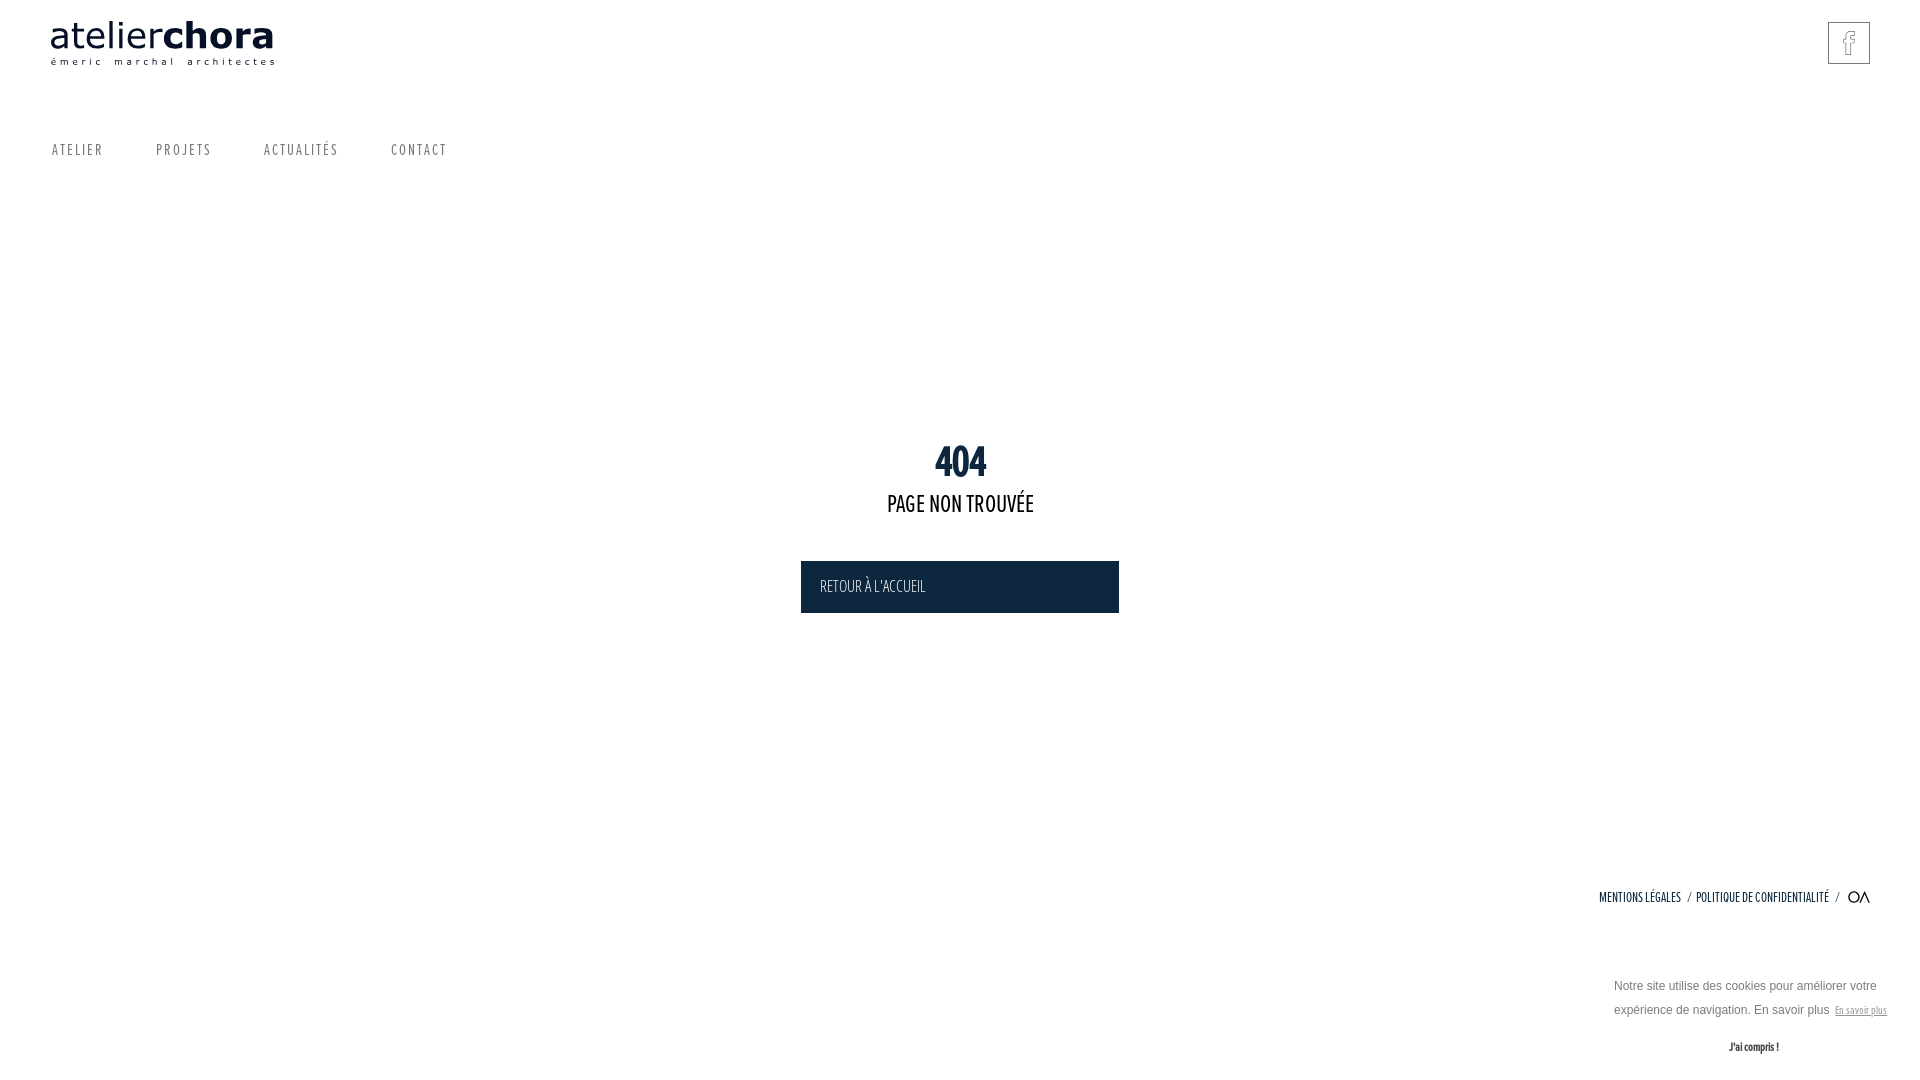 The height and width of the screenshot is (1080, 1920). What do you see at coordinates (1862, 1011) in the screenshot?
I see `En savoir plus` at bounding box center [1862, 1011].